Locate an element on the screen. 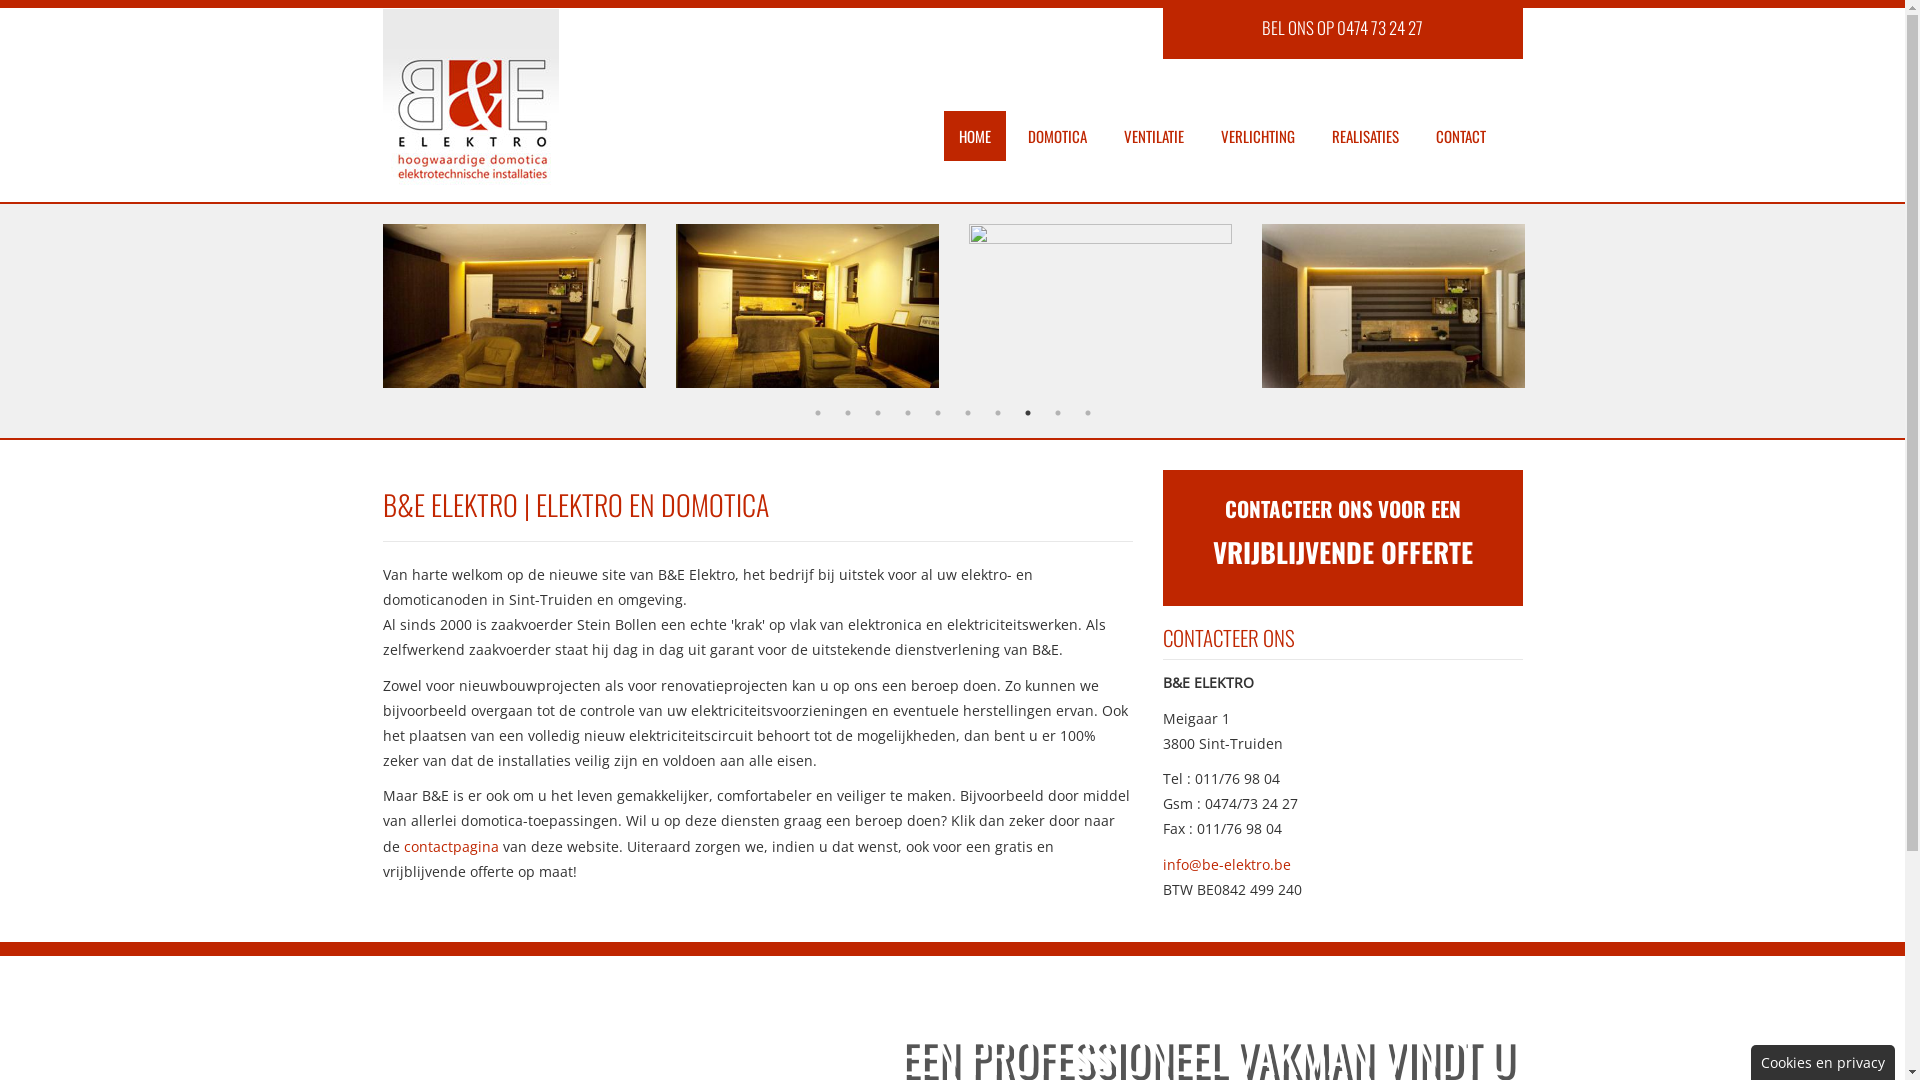  HOME is located at coordinates (975, 136).